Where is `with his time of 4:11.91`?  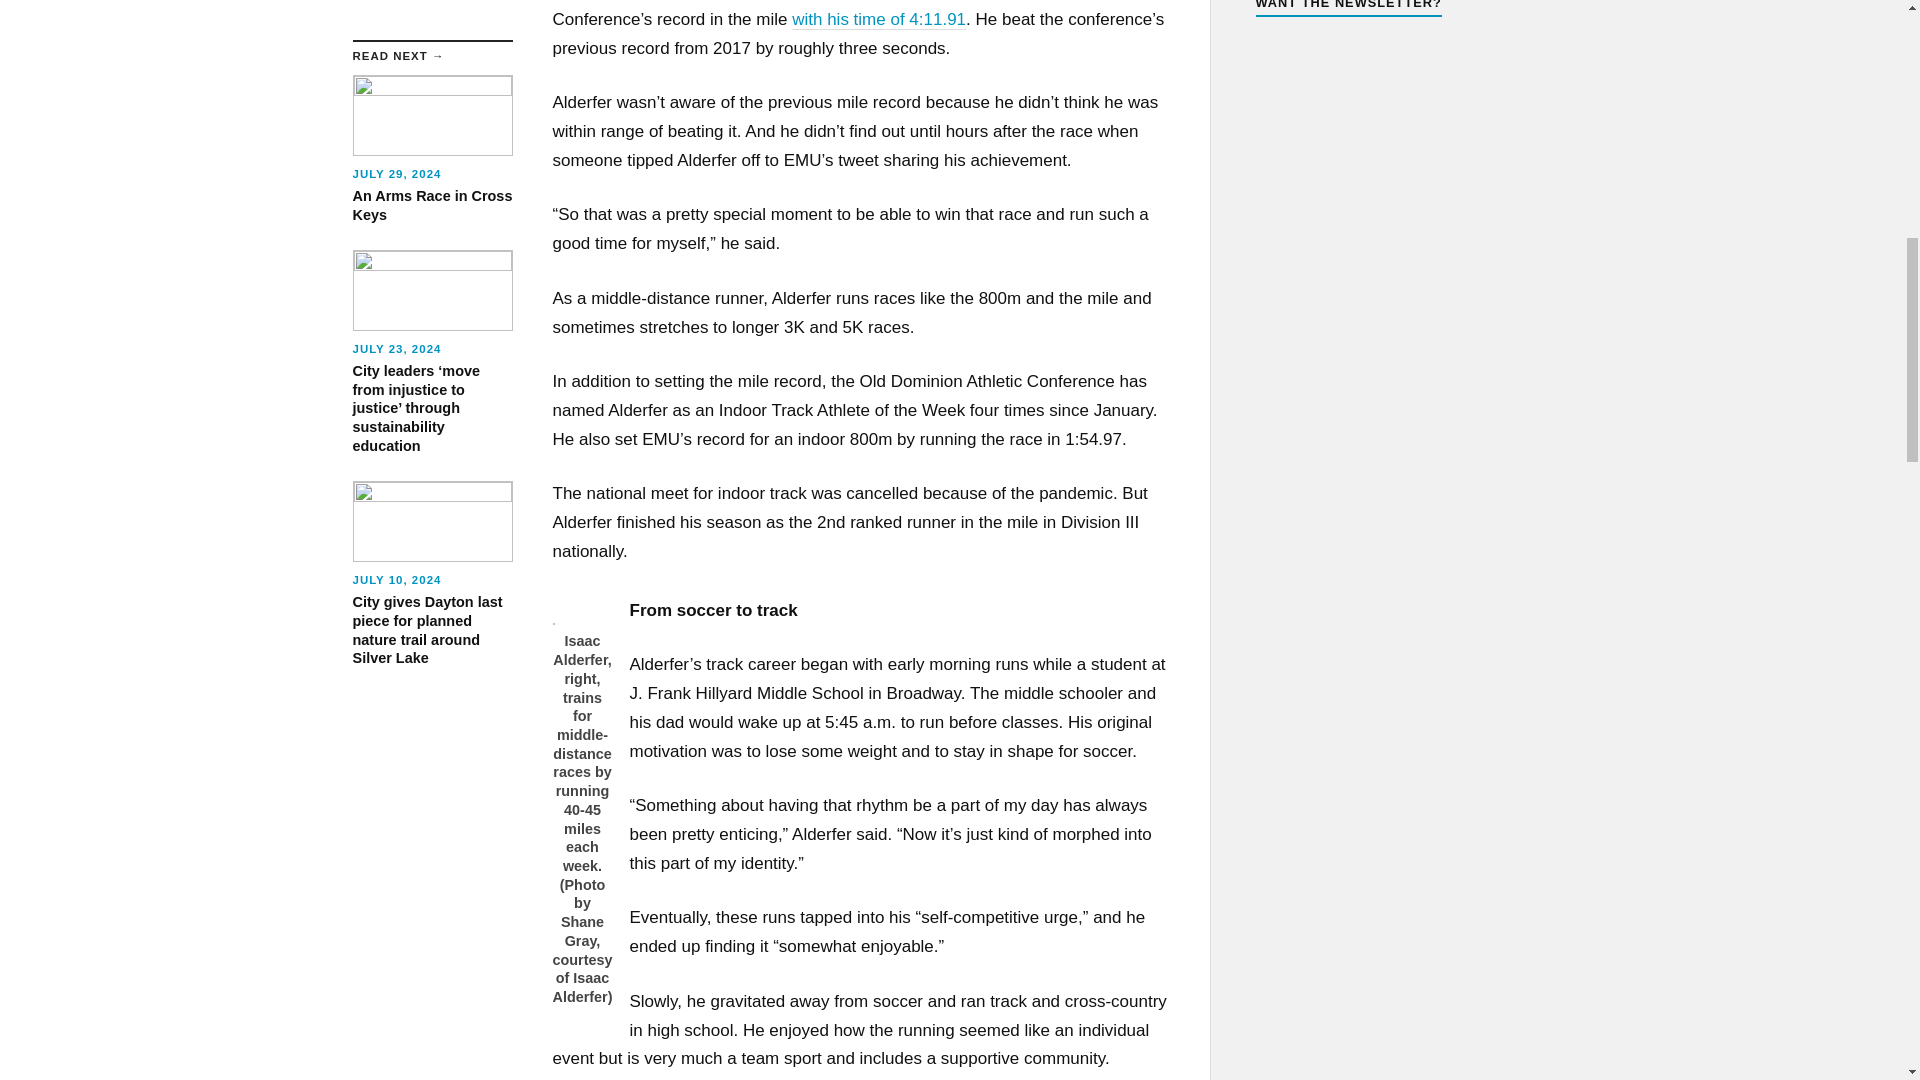 with his time of 4:11.91 is located at coordinates (878, 20).